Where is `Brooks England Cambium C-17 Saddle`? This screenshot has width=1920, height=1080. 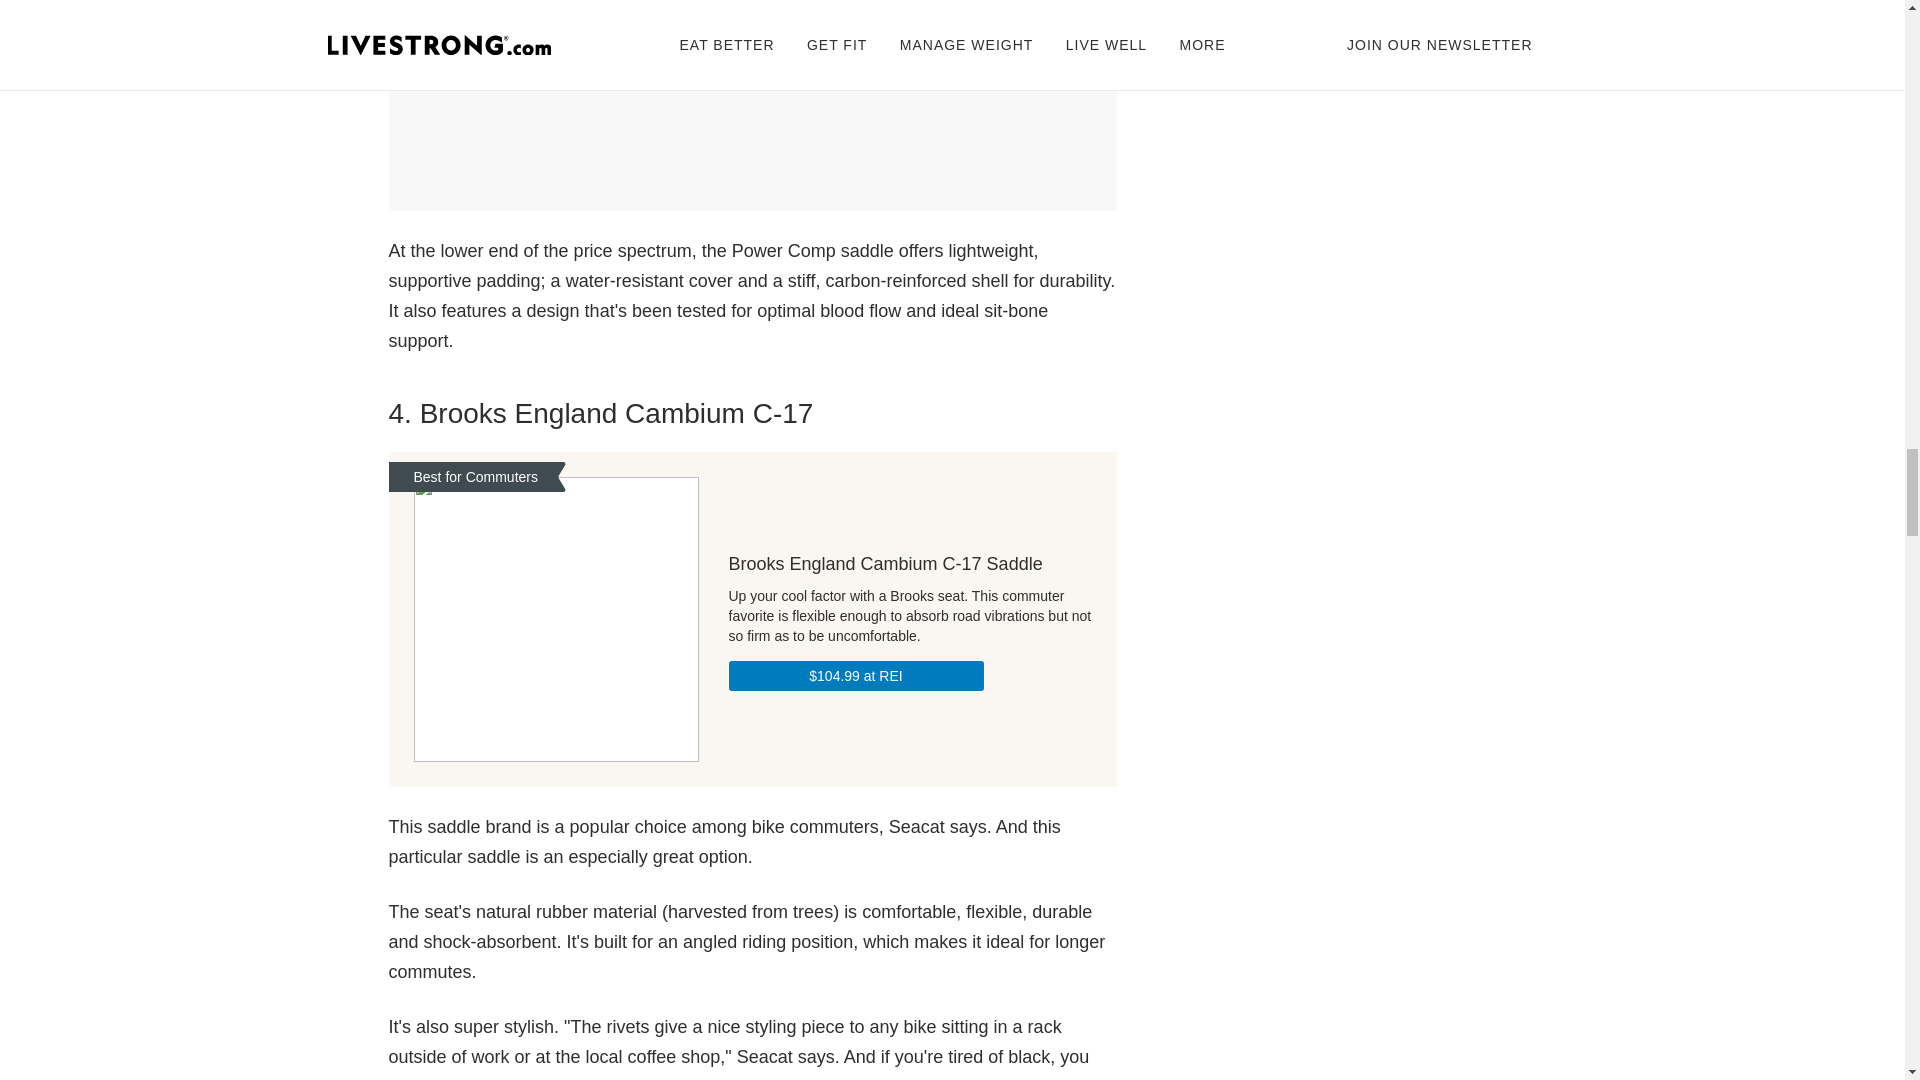 Brooks England Cambium C-17 Saddle is located at coordinates (855, 675).